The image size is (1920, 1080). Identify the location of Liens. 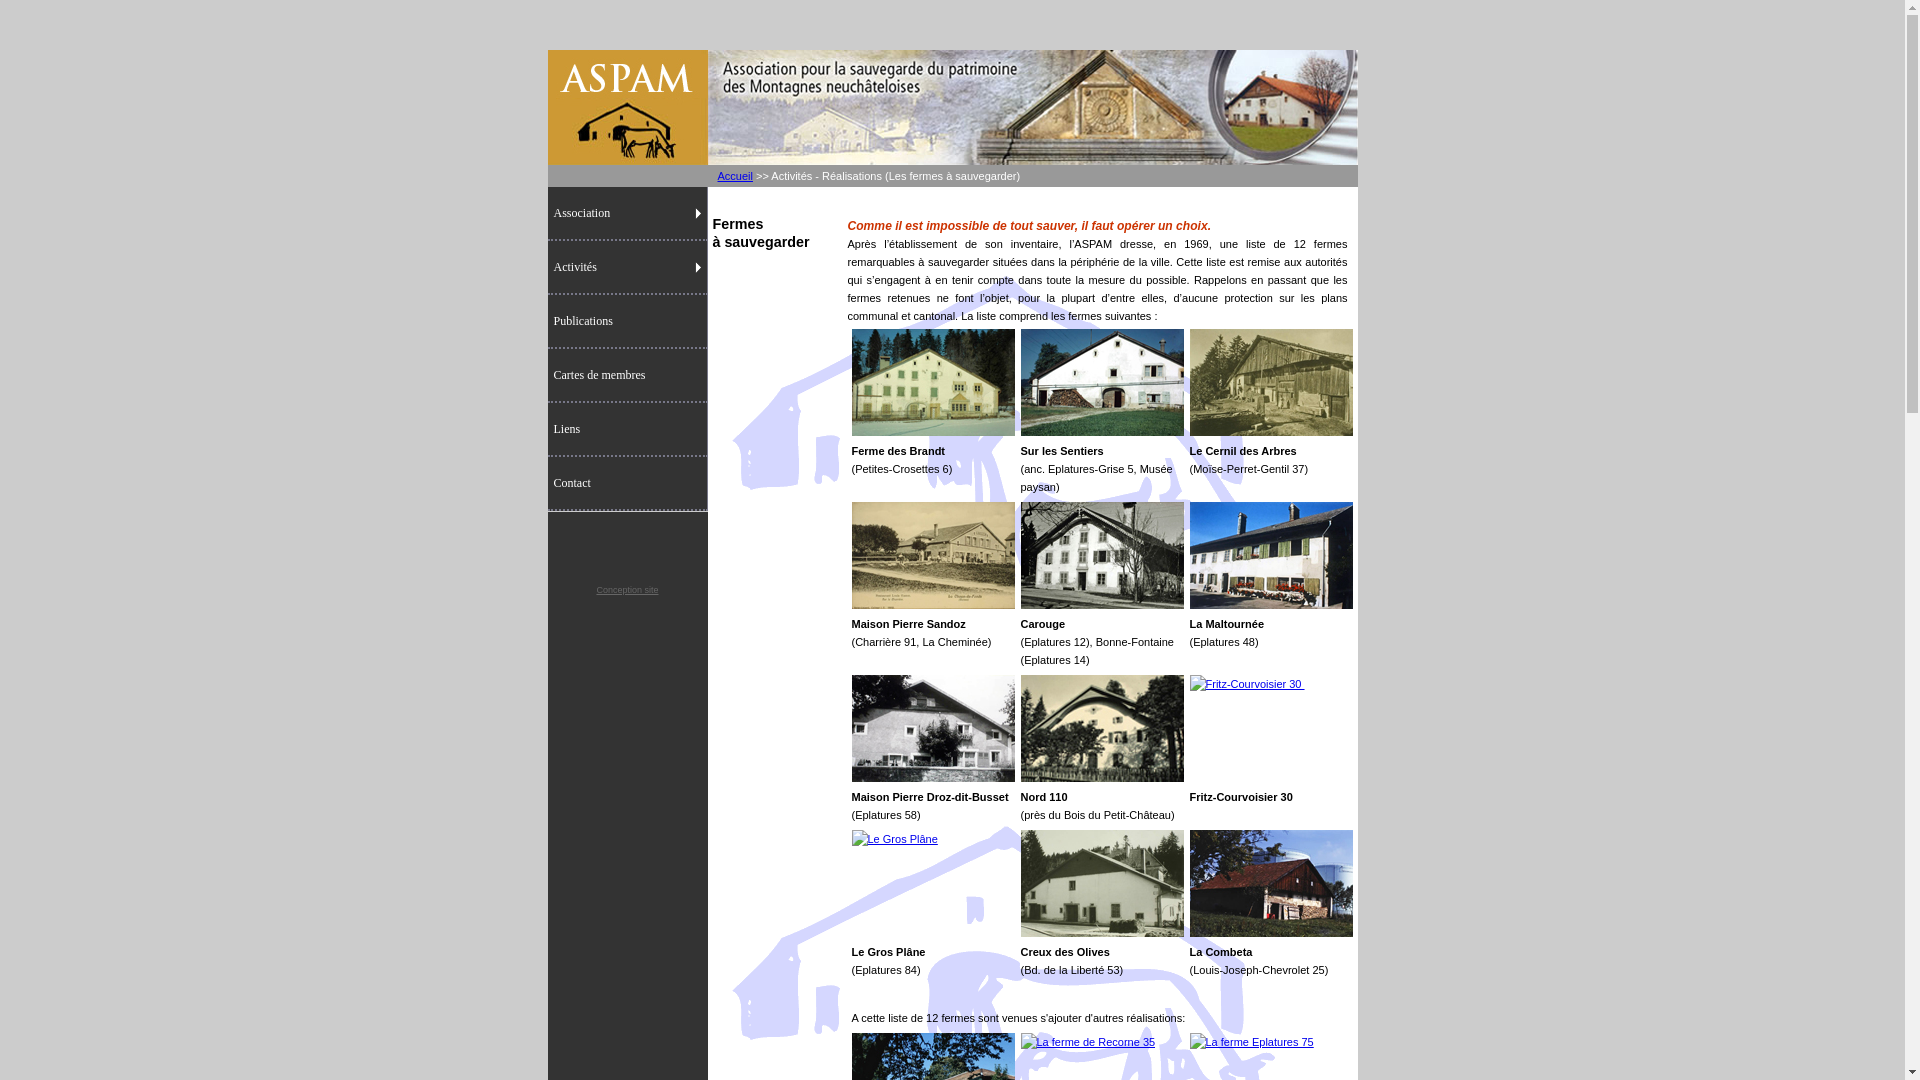
(628, 430).